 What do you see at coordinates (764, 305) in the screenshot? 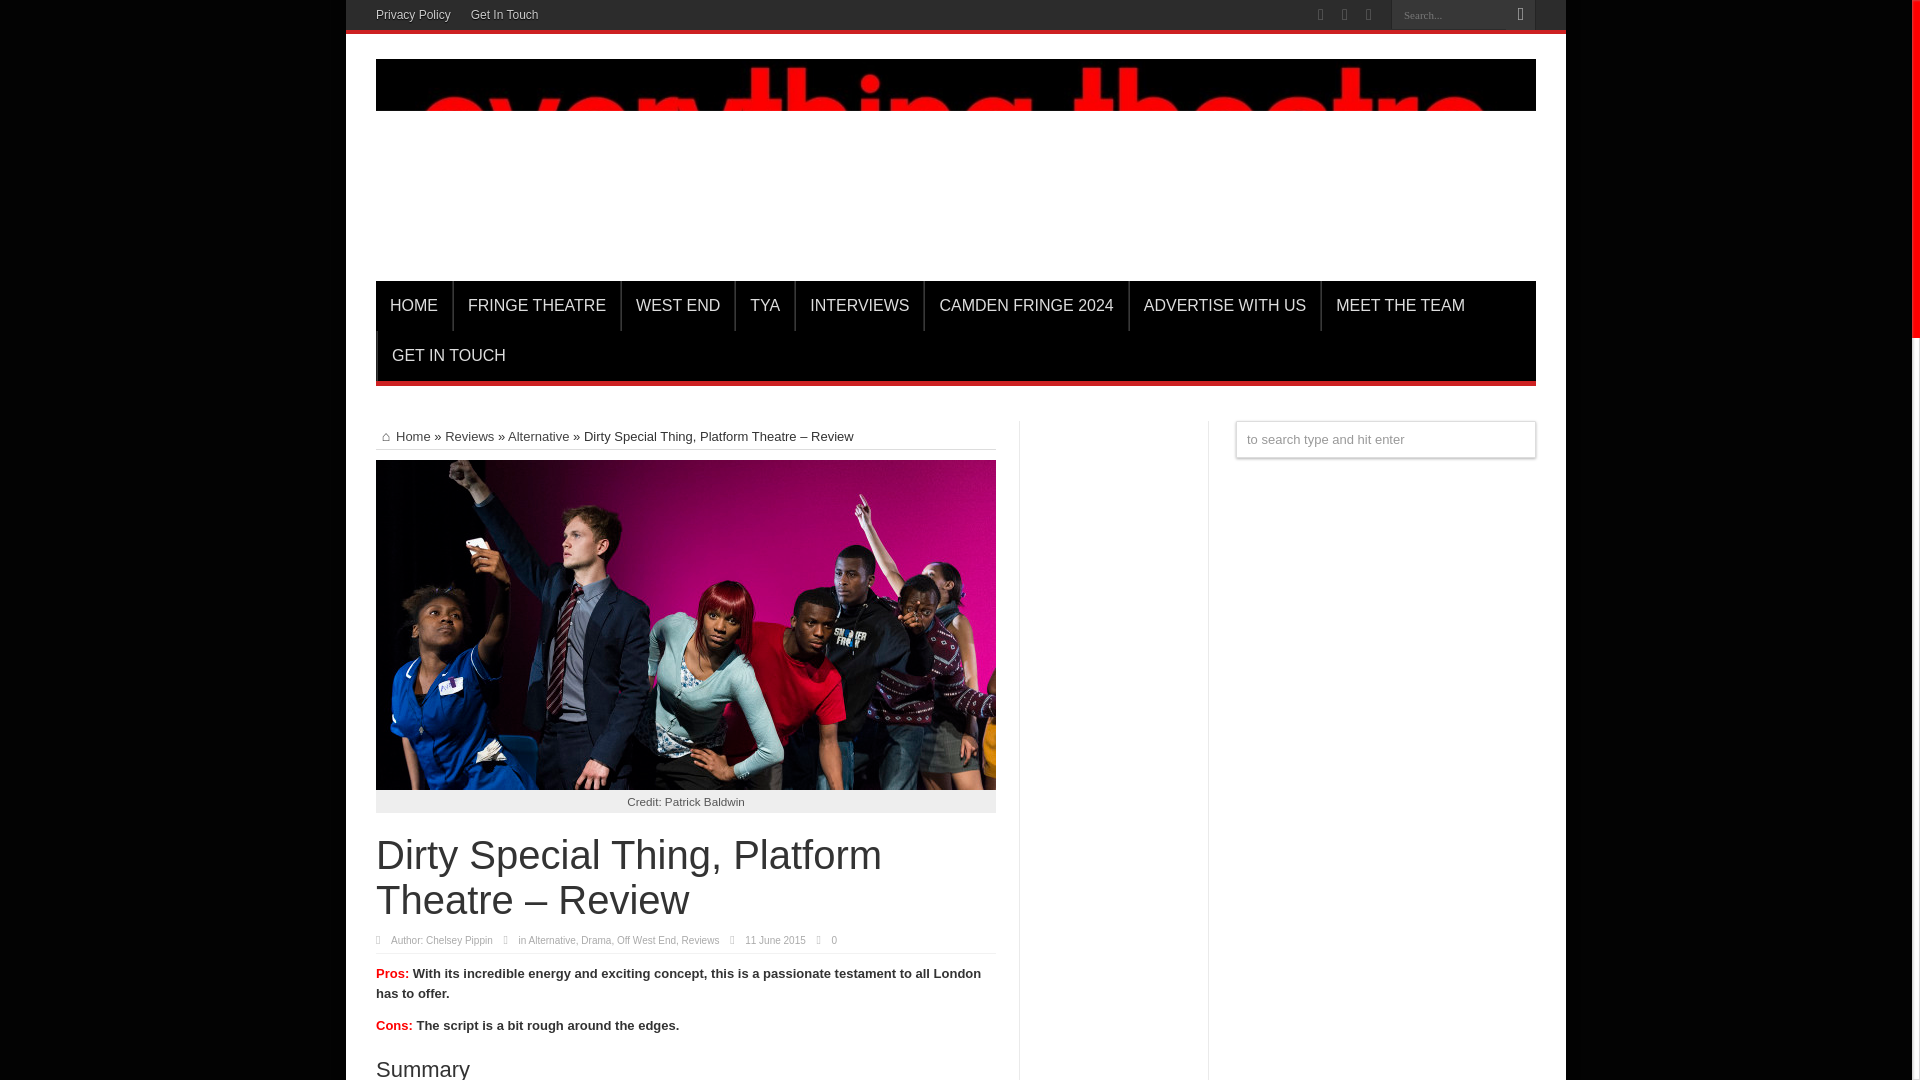
I see `TYA` at bounding box center [764, 305].